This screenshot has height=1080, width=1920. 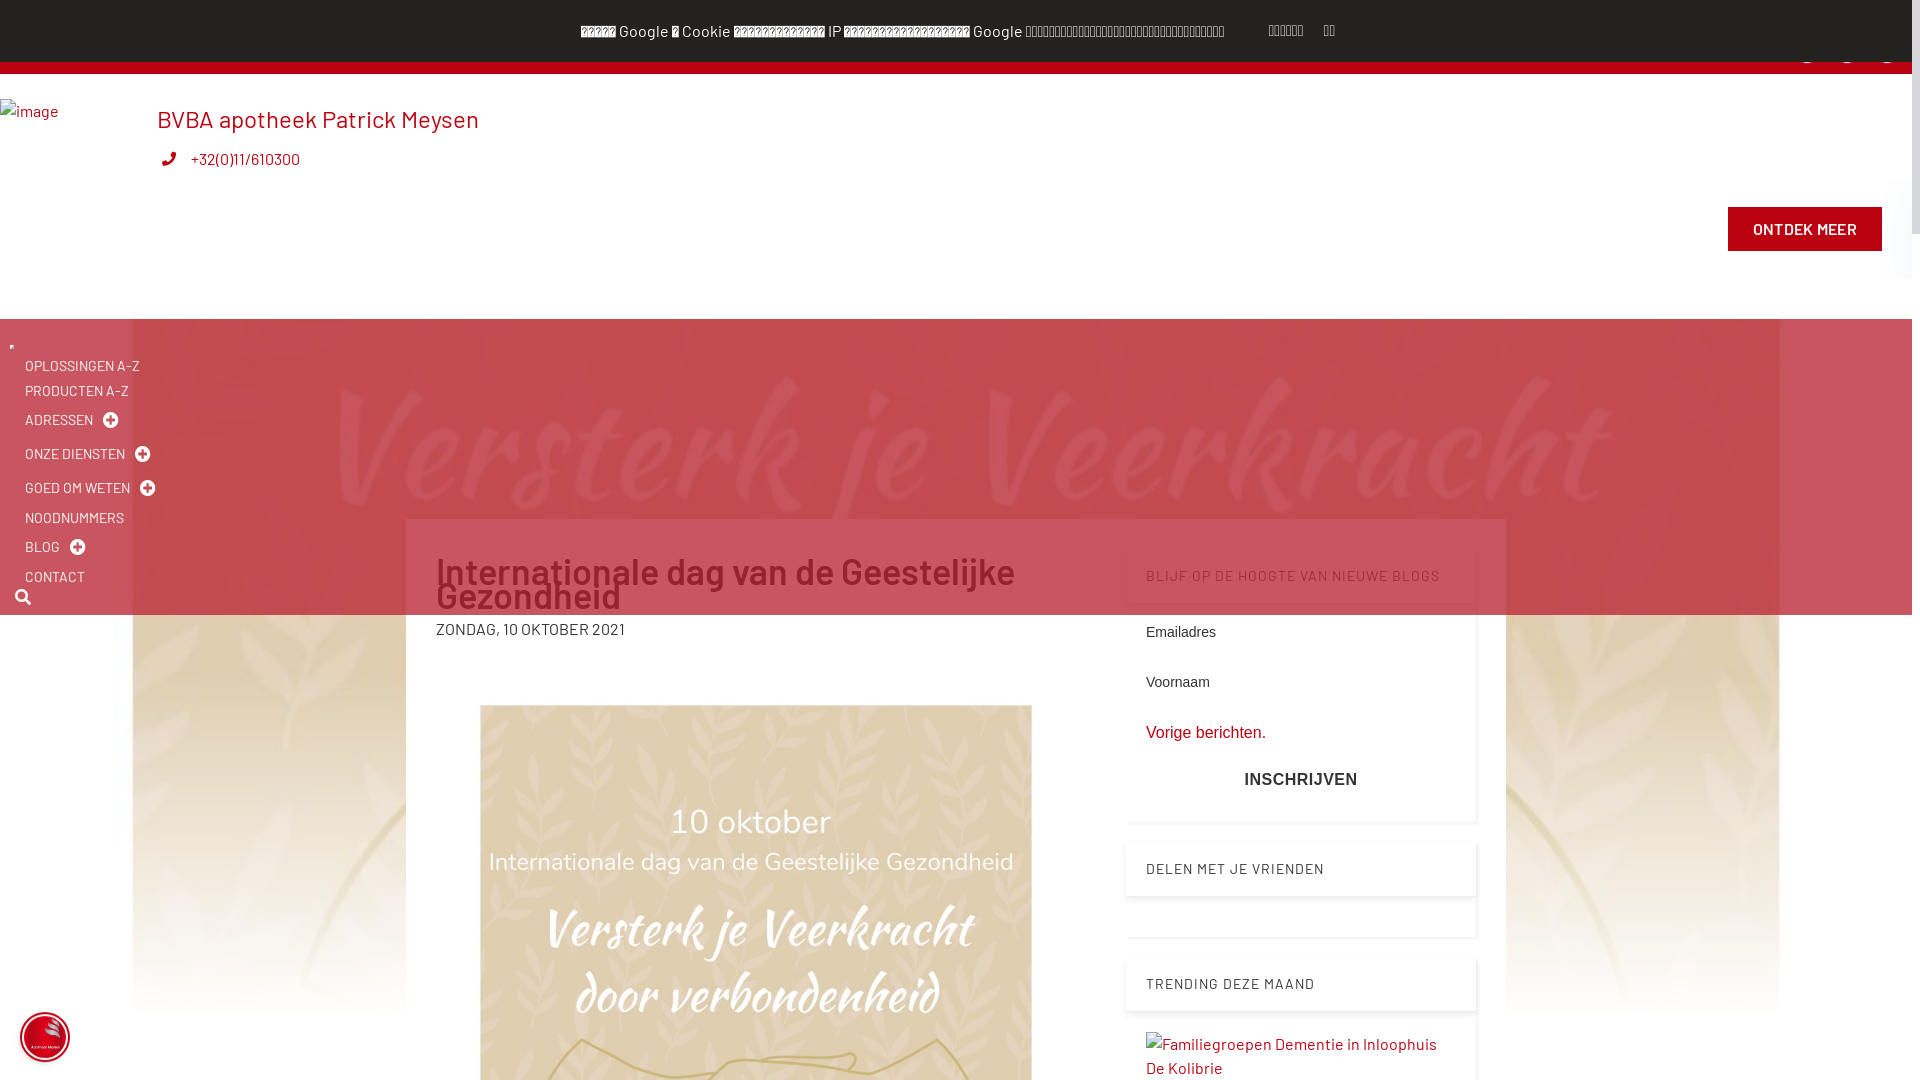 What do you see at coordinates (1206, 732) in the screenshot?
I see `Vorige berichten.` at bounding box center [1206, 732].